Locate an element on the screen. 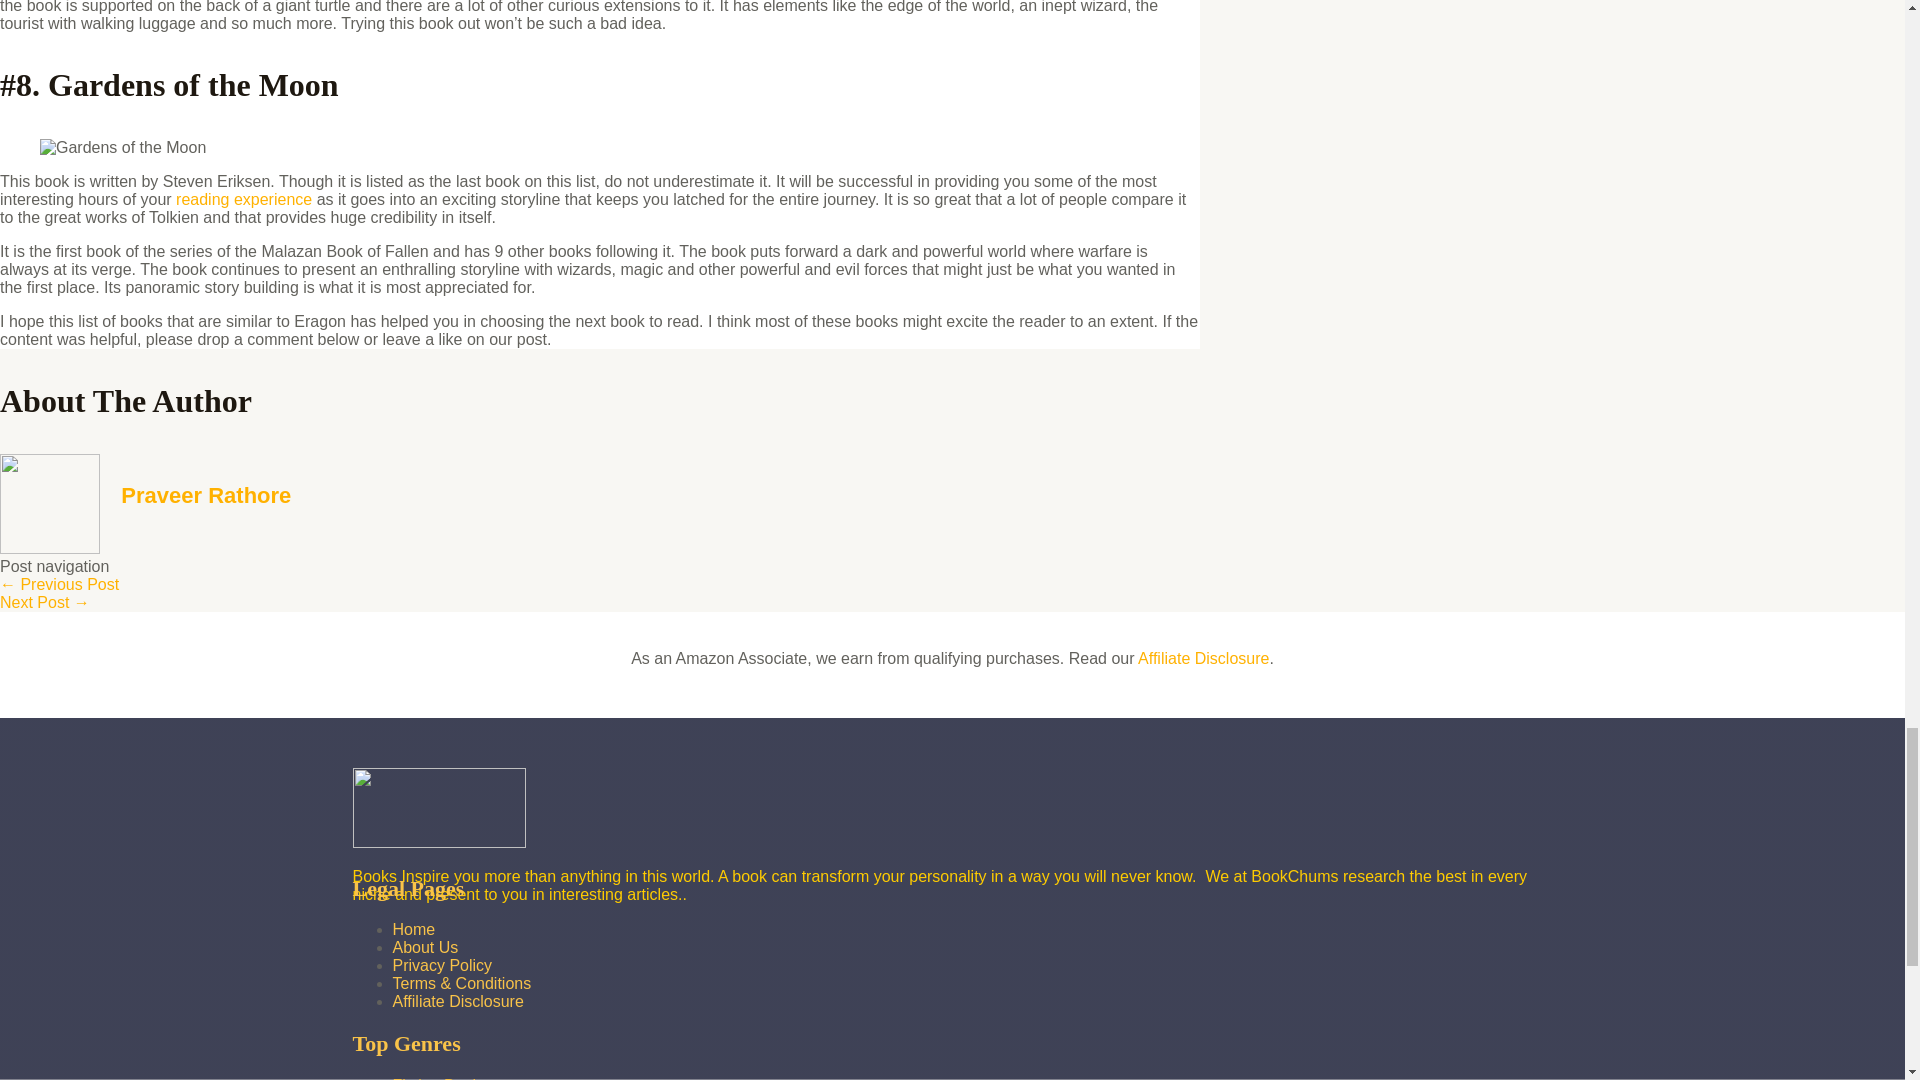 This screenshot has width=1920, height=1080. About Us is located at coordinates (424, 946).